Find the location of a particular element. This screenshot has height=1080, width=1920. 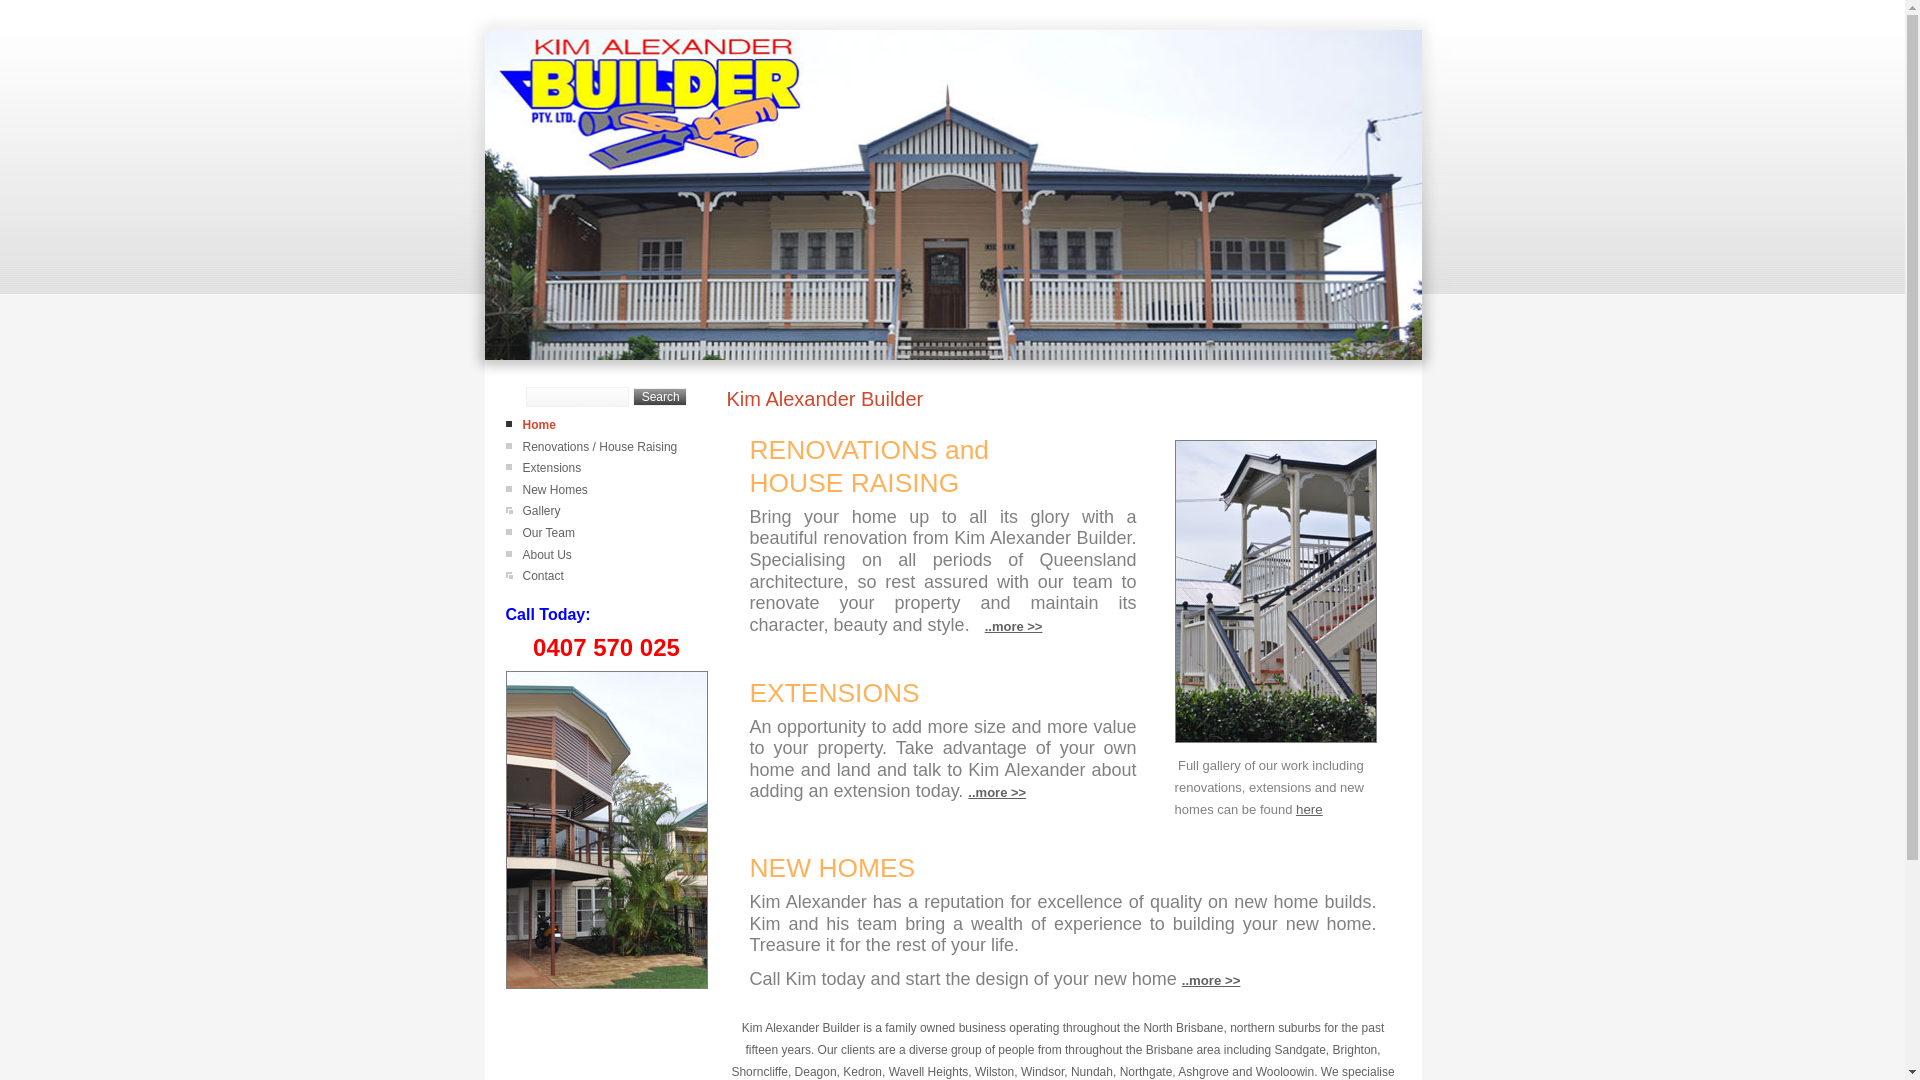

Extensions is located at coordinates (552, 468).